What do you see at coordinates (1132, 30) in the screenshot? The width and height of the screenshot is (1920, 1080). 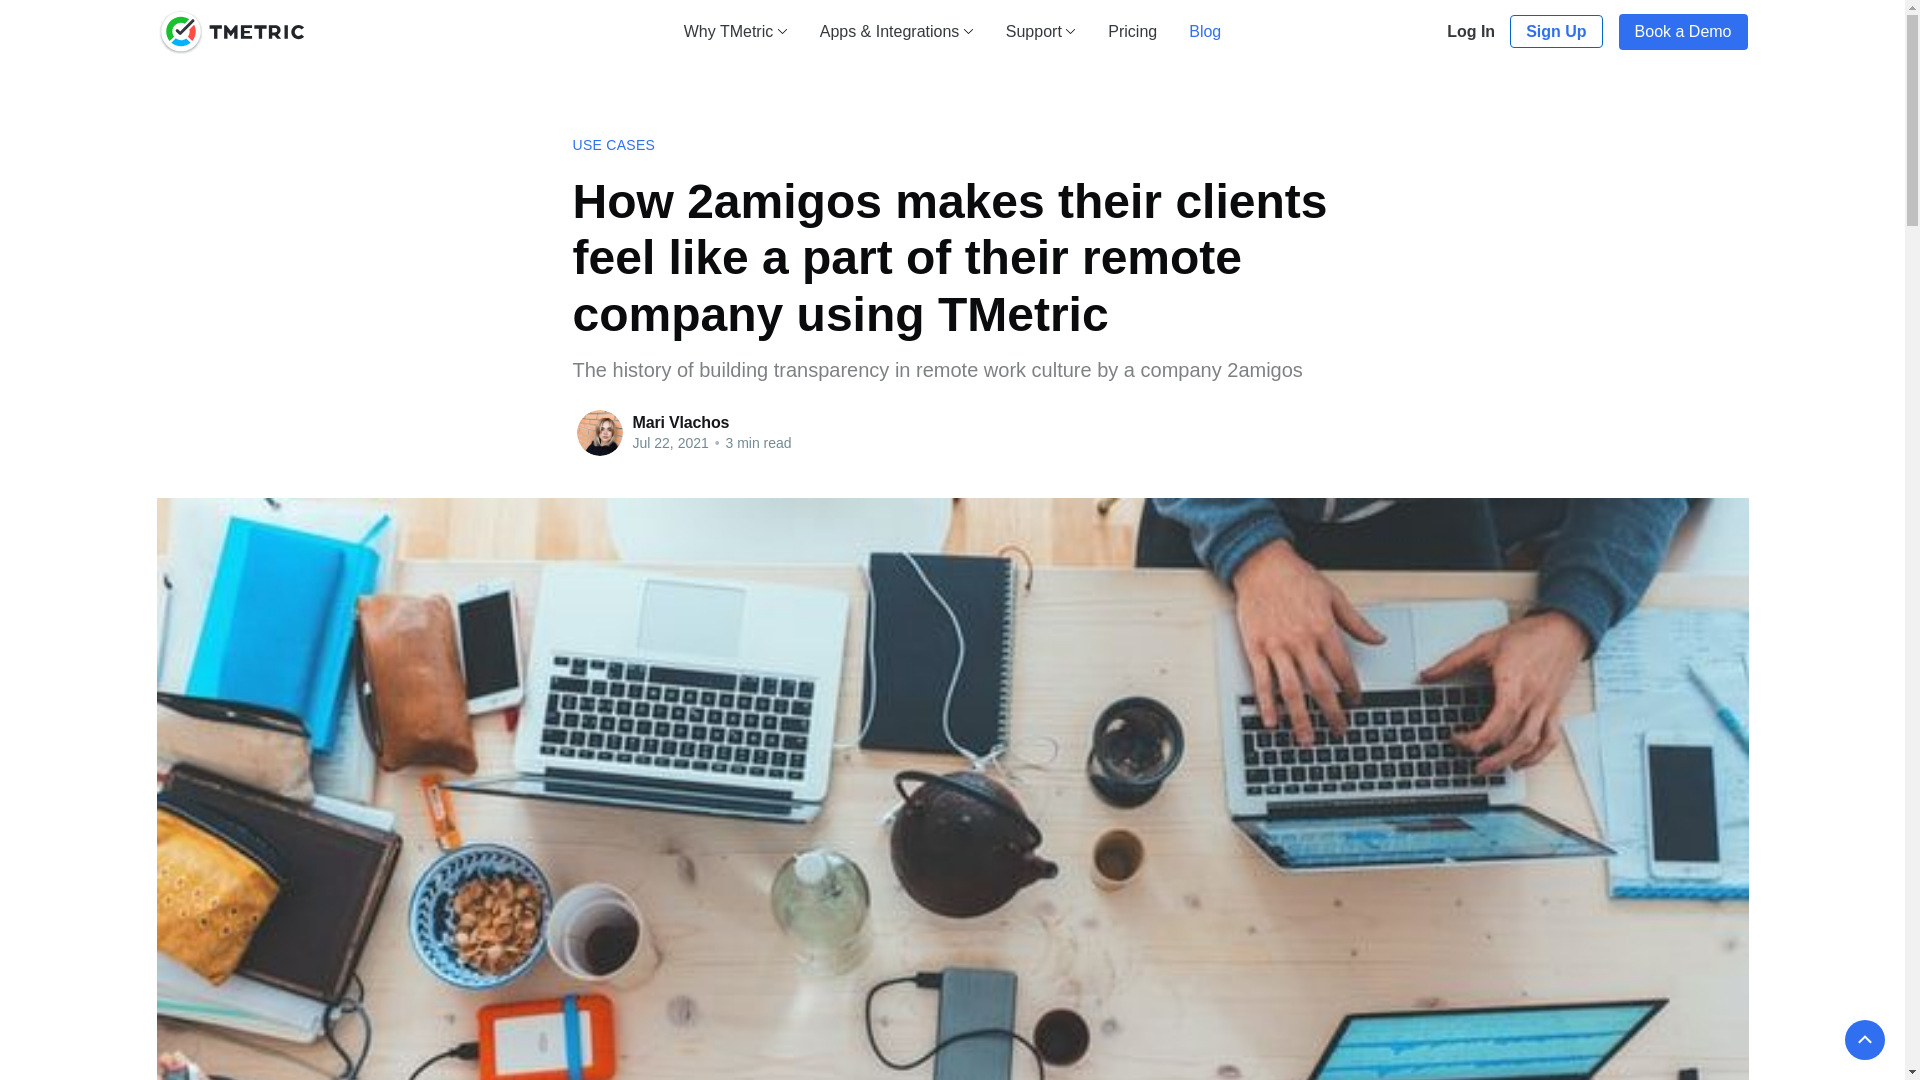 I see `Pricing` at bounding box center [1132, 30].